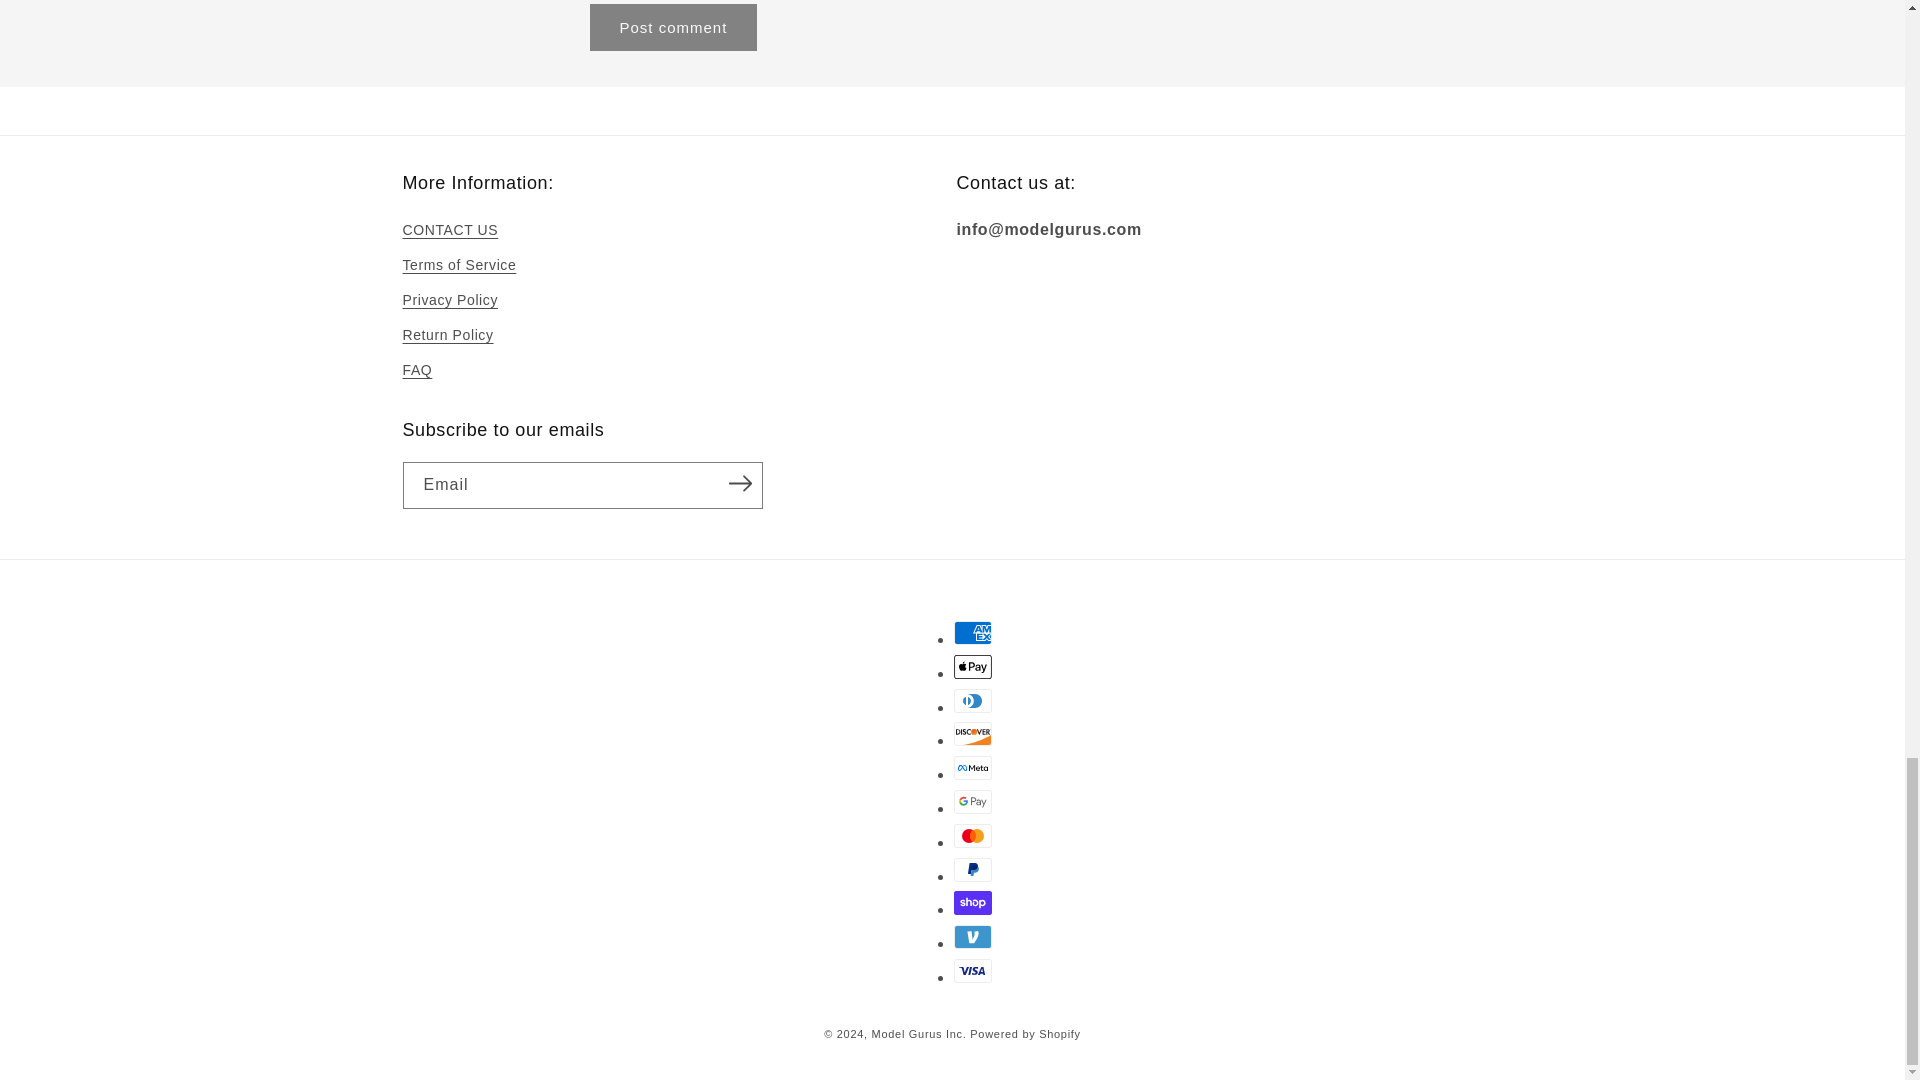  What do you see at coordinates (973, 768) in the screenshot?
I see `Meta Pay` at bounding box center [973, 768].